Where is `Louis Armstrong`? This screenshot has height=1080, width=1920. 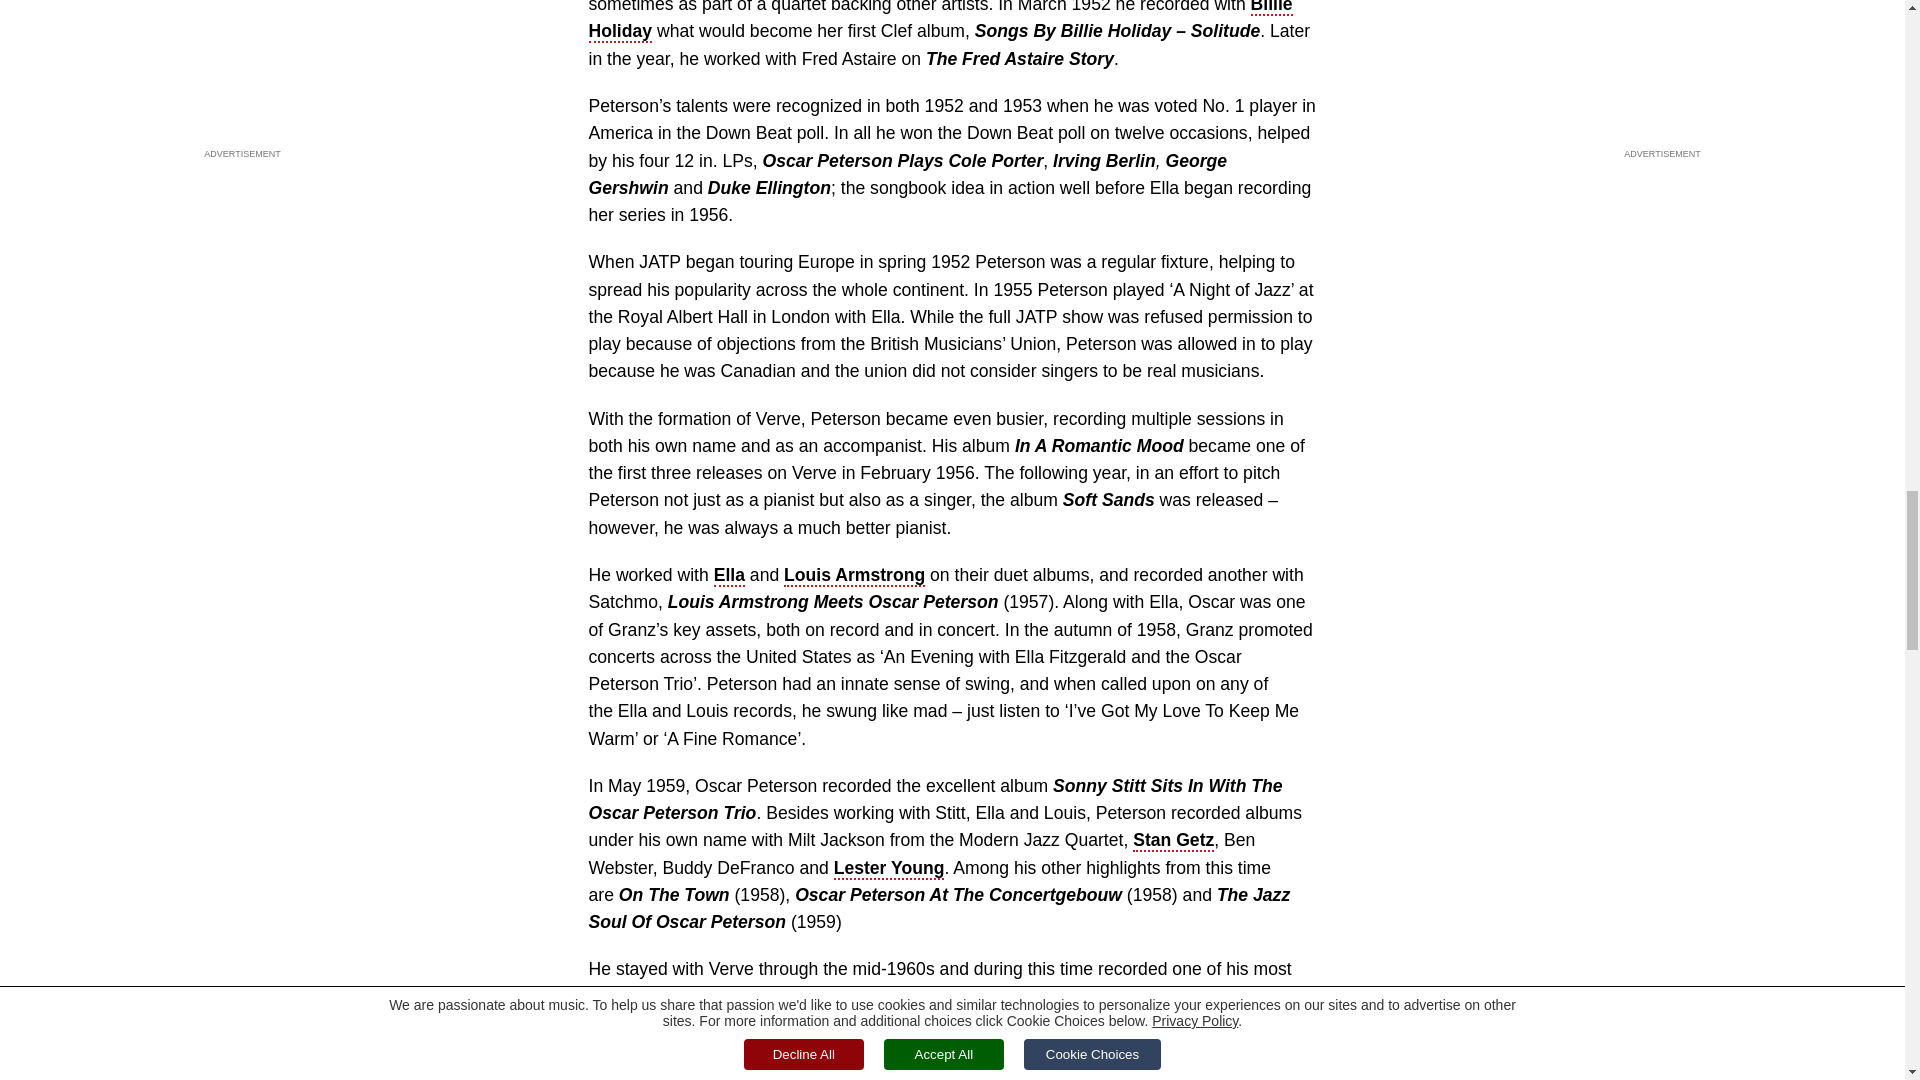
Louis Armstrong is located at coordinates (854, 576).